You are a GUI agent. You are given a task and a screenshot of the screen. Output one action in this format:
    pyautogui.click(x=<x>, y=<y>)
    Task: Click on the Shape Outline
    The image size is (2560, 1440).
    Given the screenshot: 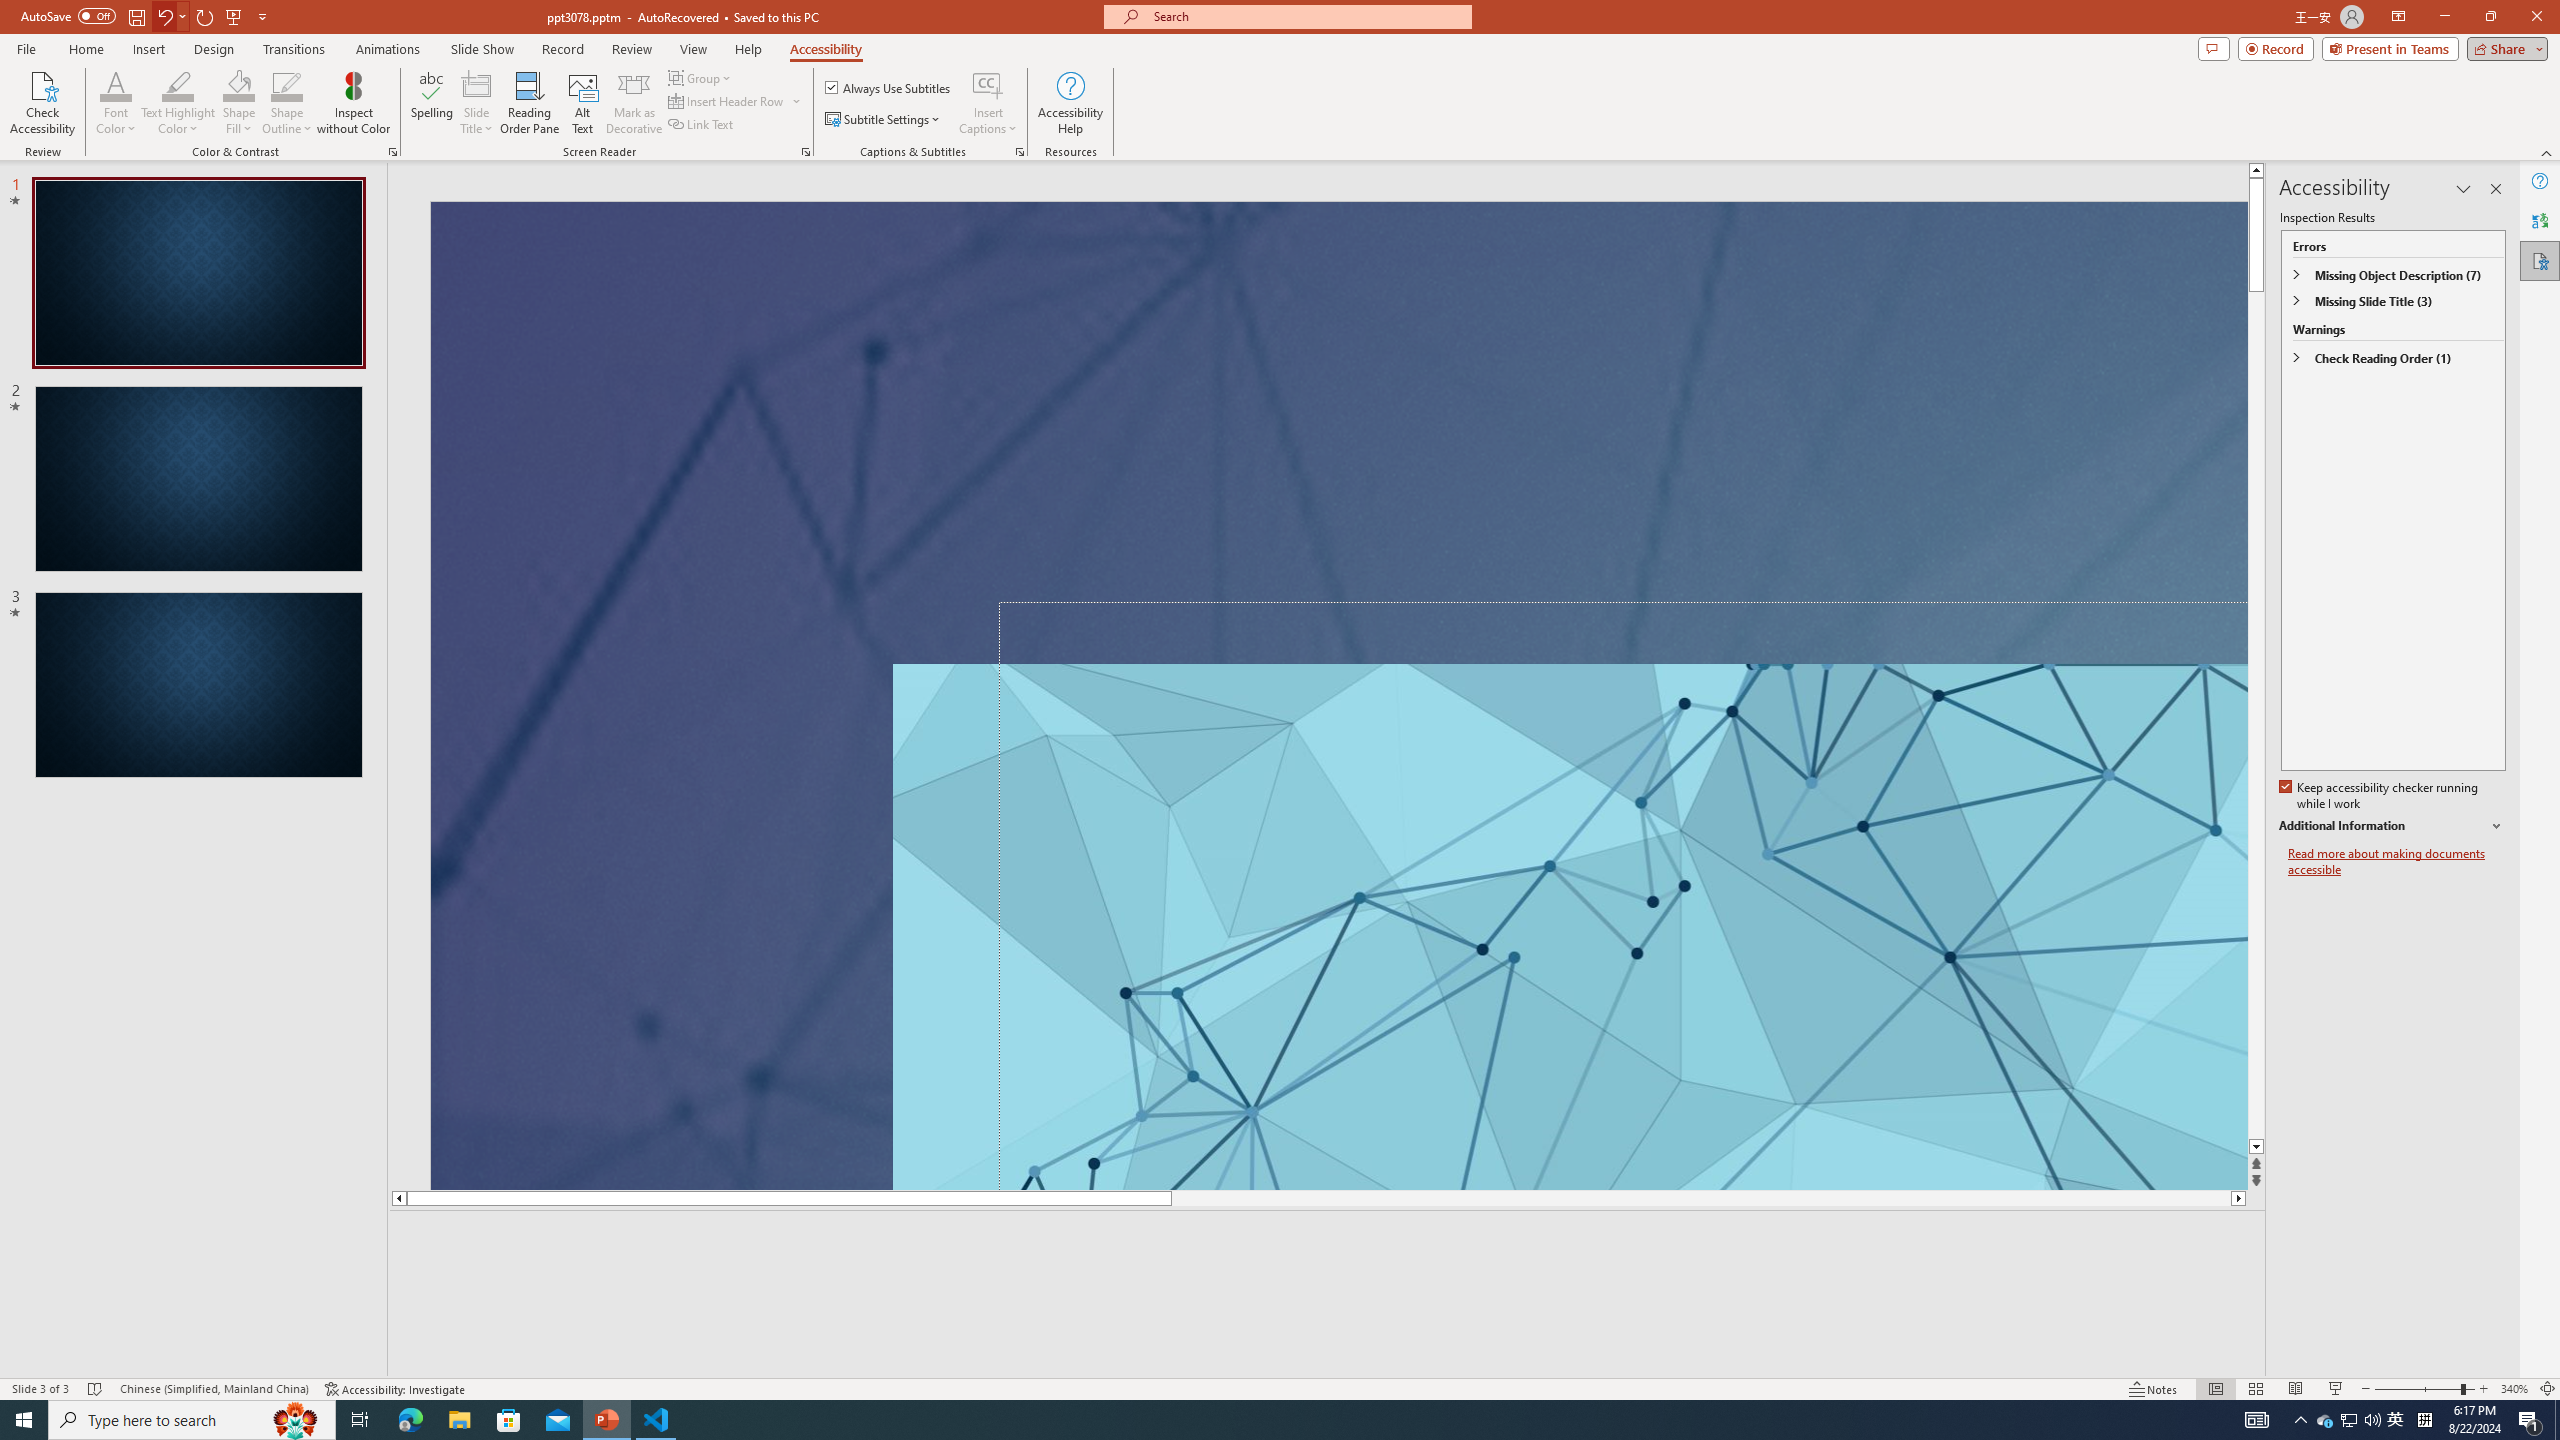 What is the action you would take?
    pyautogui.click(x=288, y=103)
    